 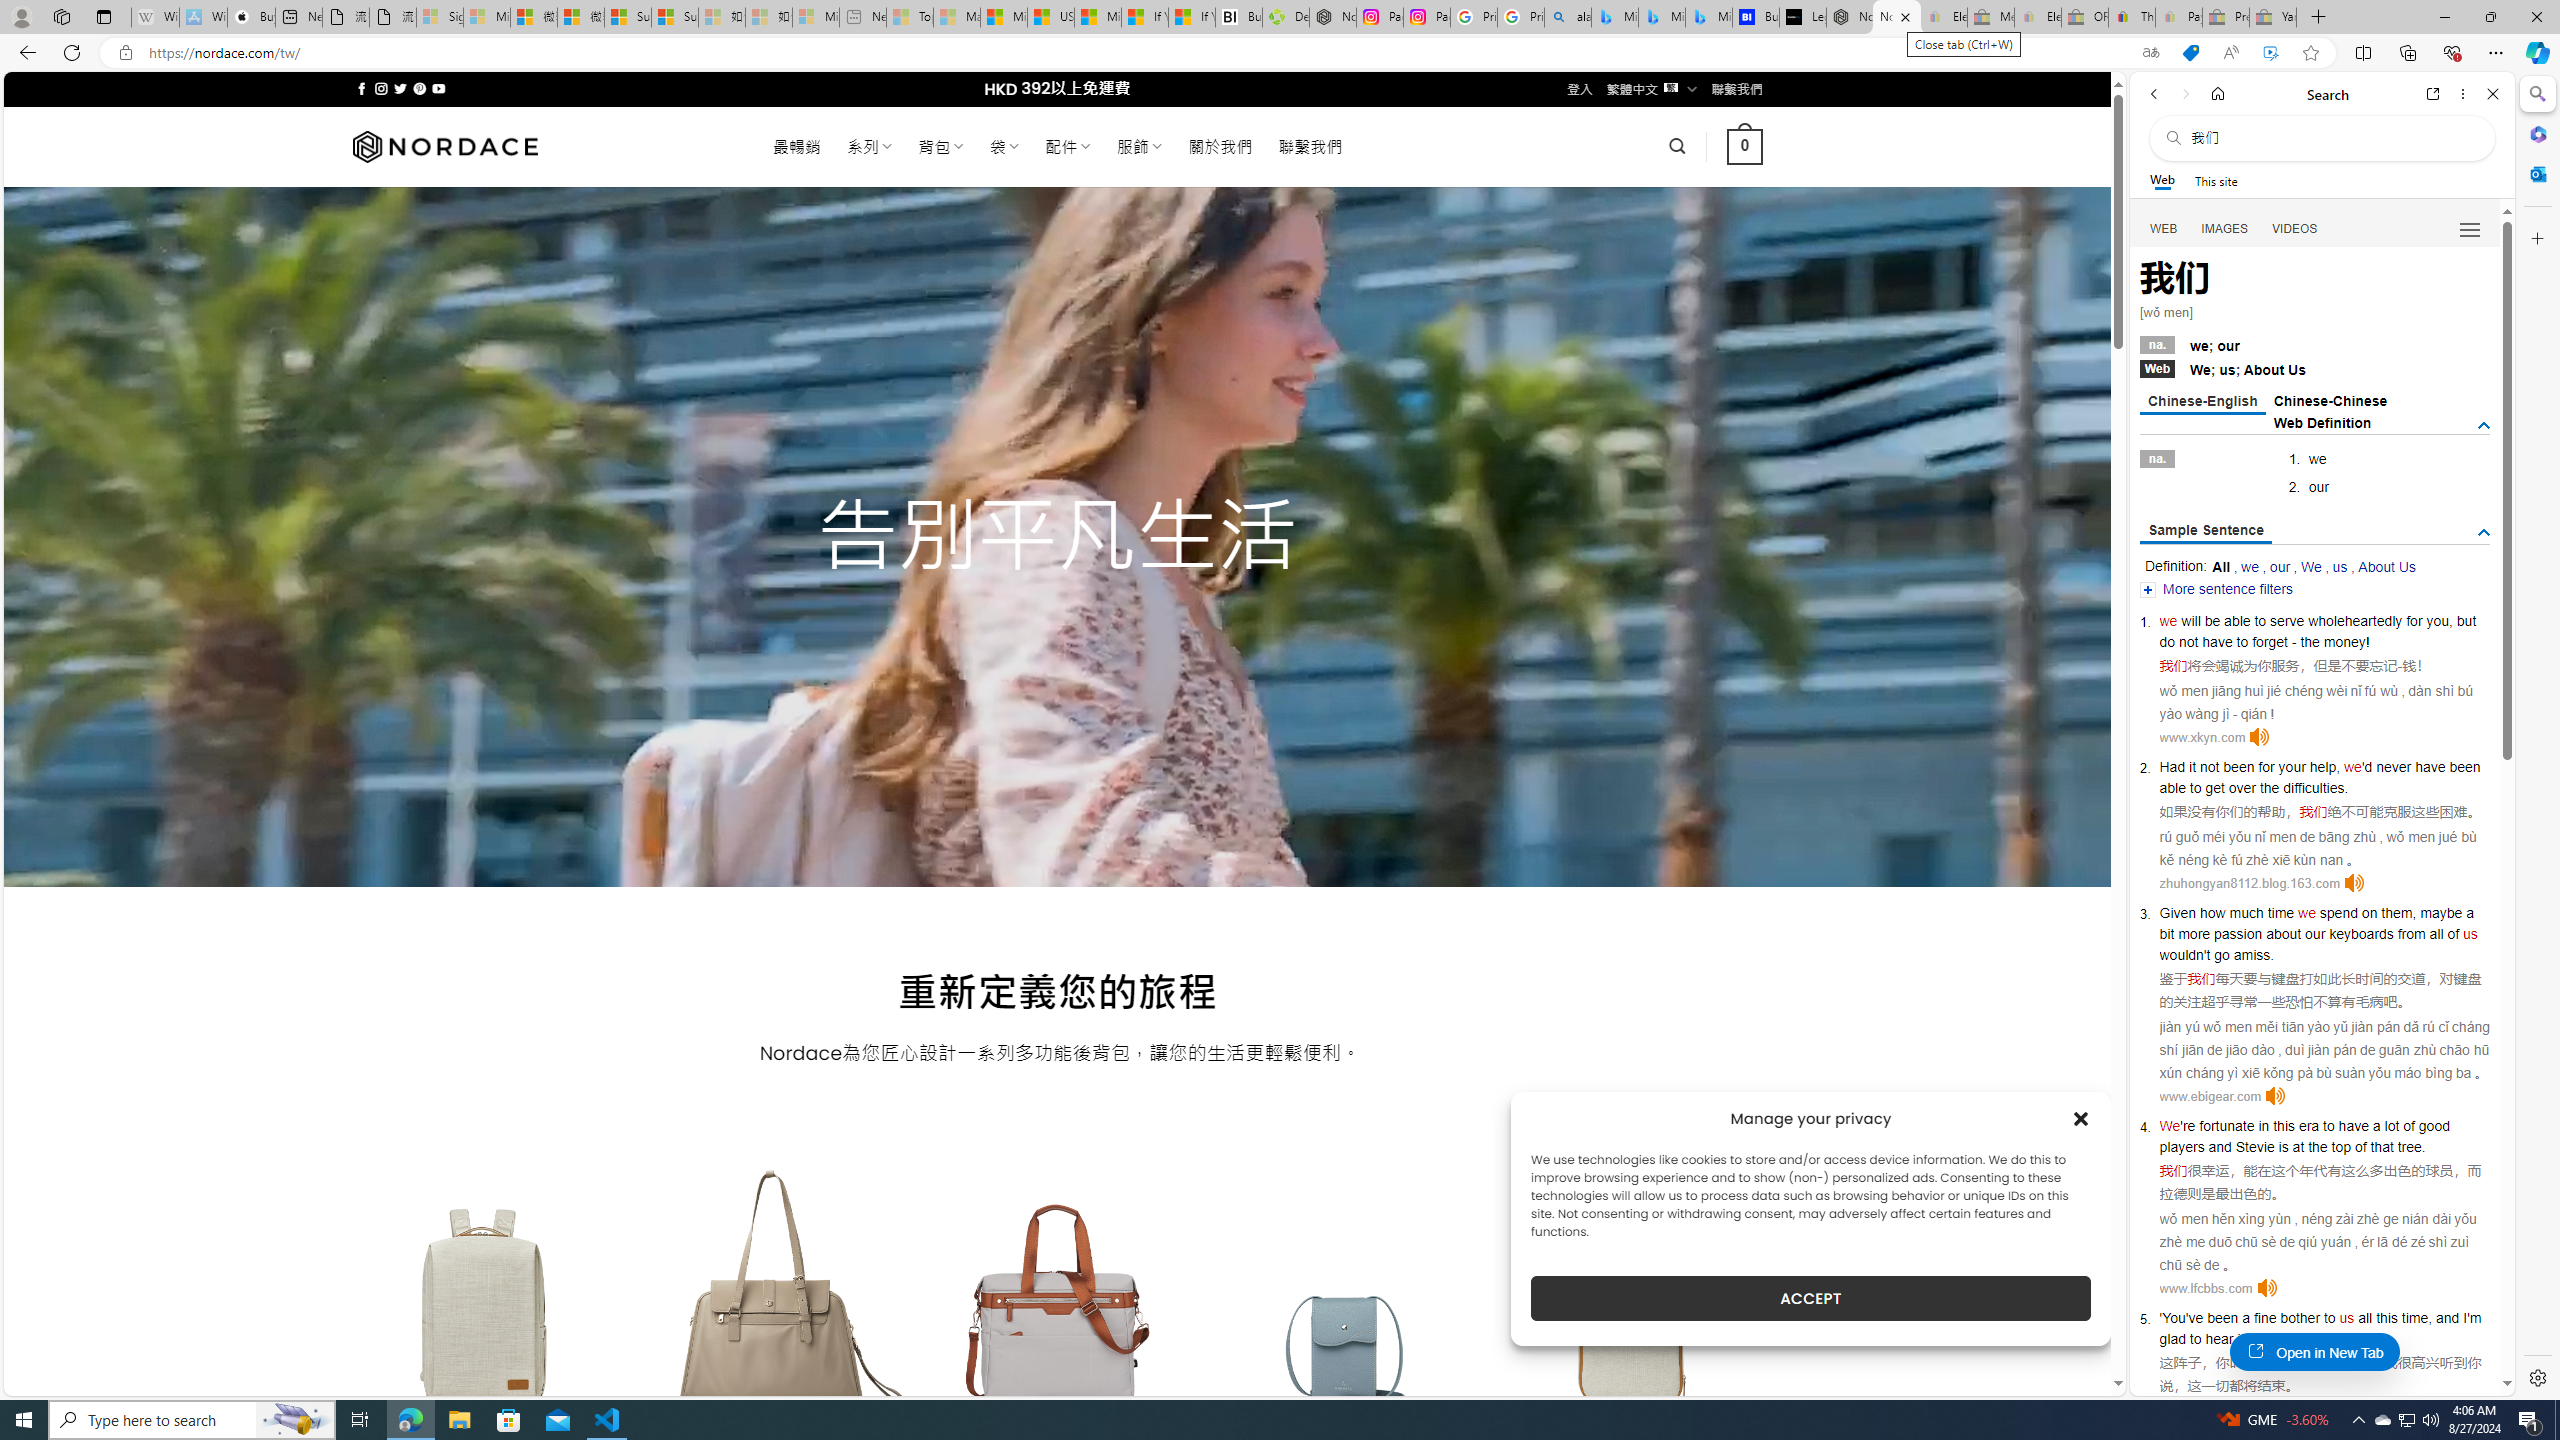 I want to click on our, so click(x=2280, y=566).